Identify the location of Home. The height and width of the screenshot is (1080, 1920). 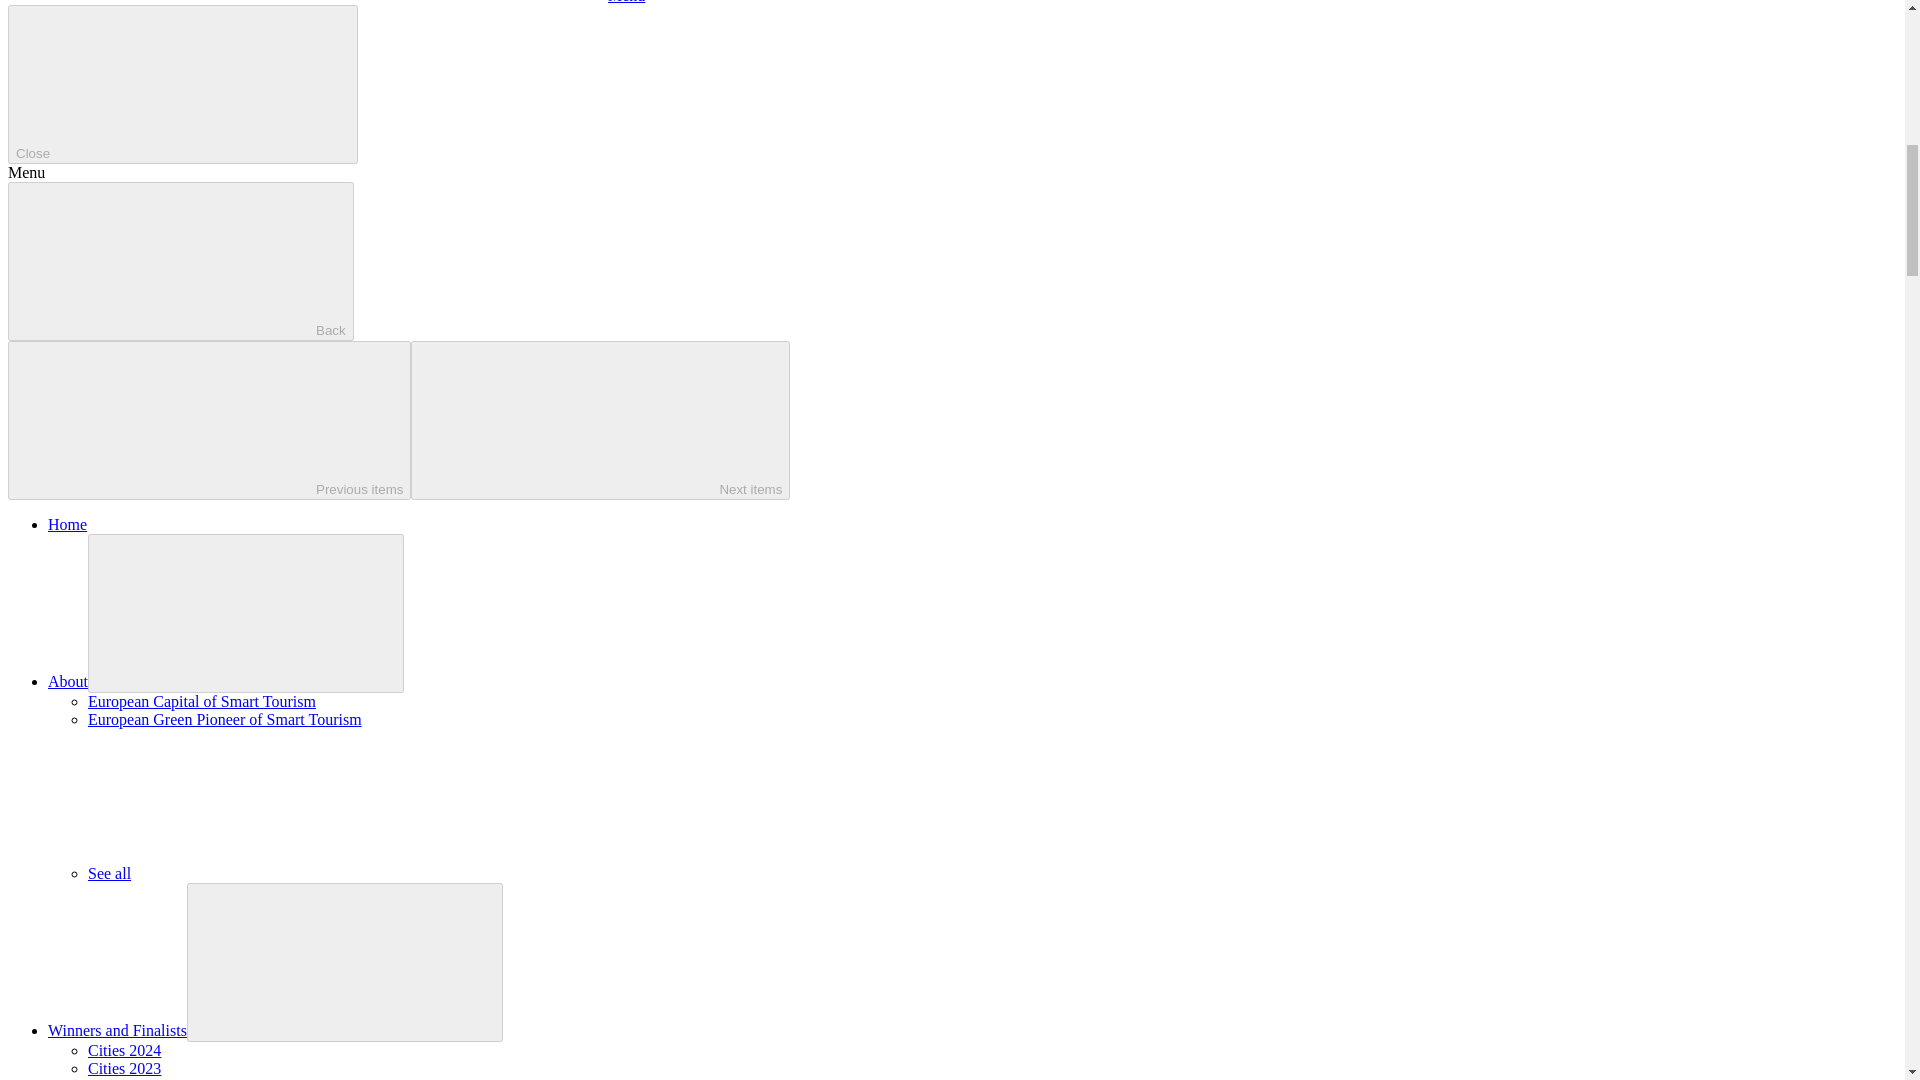
(67, 524).